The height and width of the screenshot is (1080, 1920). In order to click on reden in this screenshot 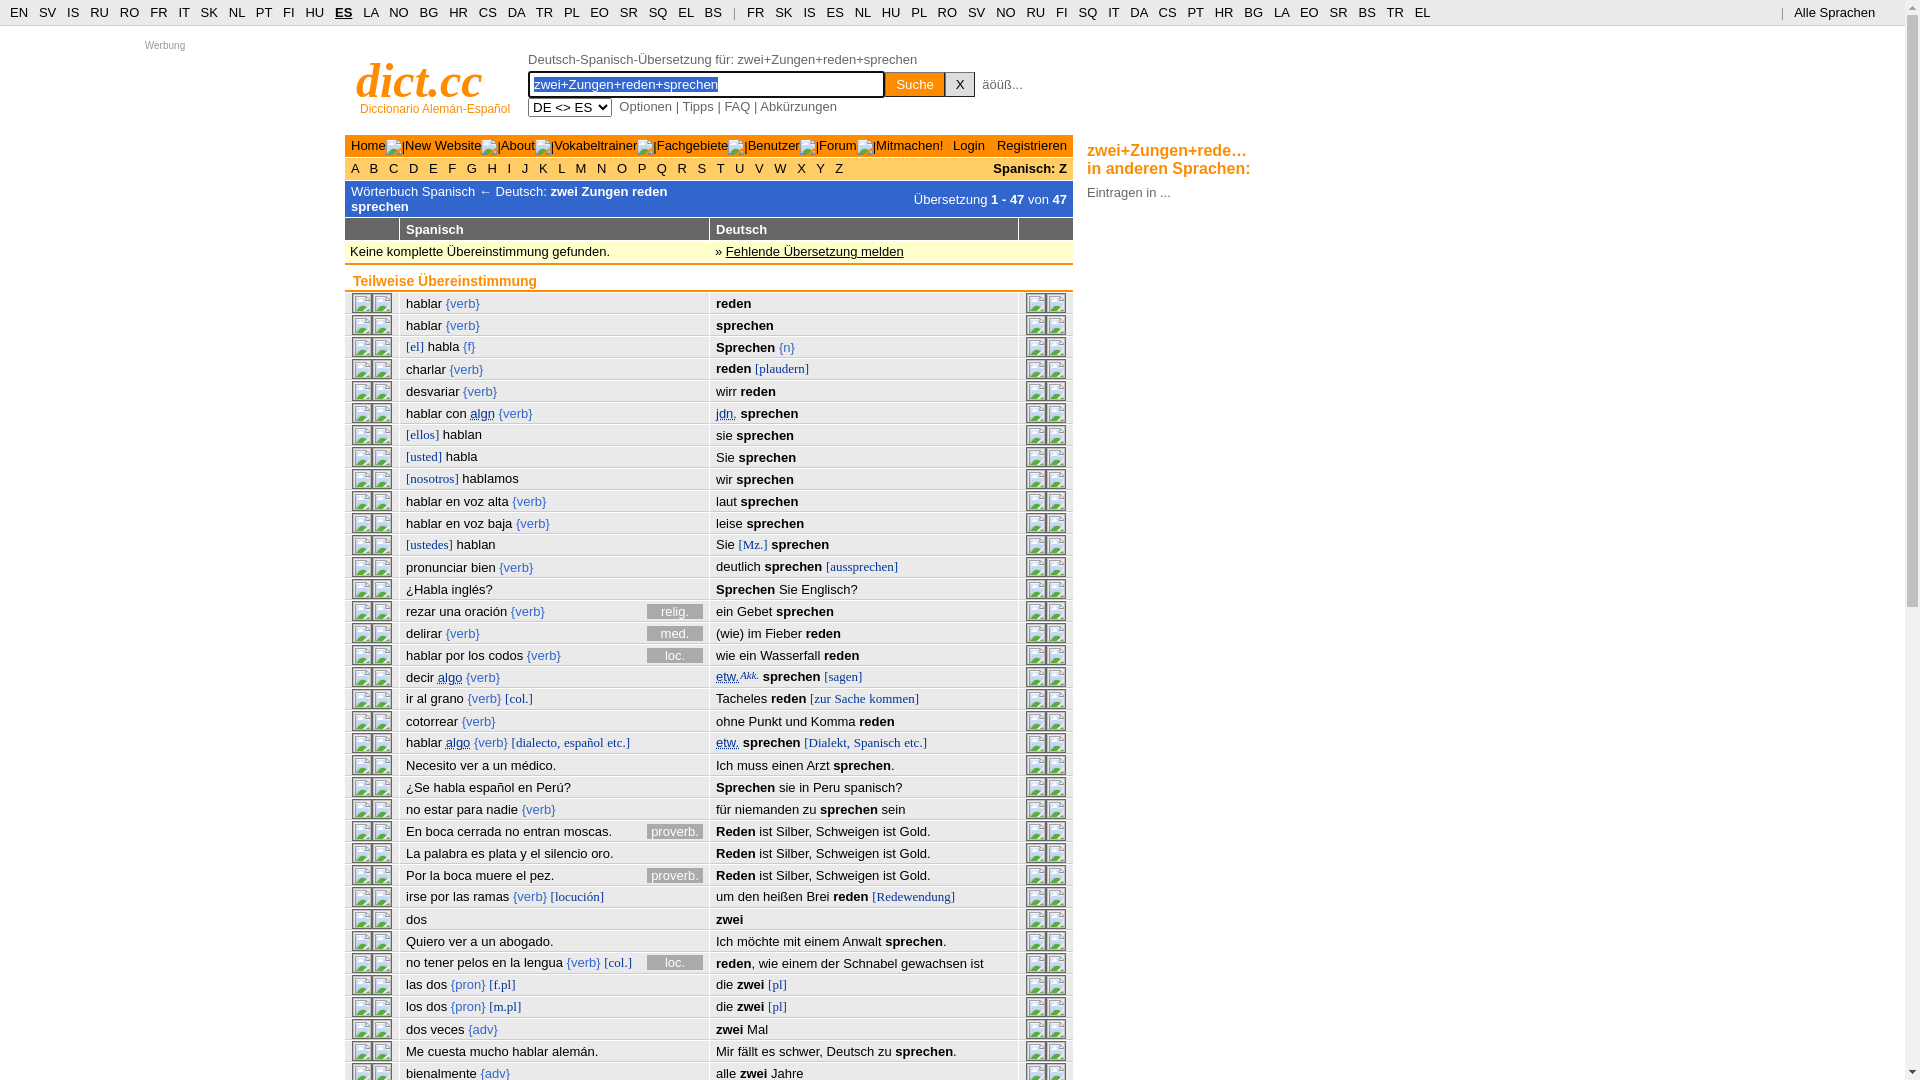, I will do `click(788, 698)`.